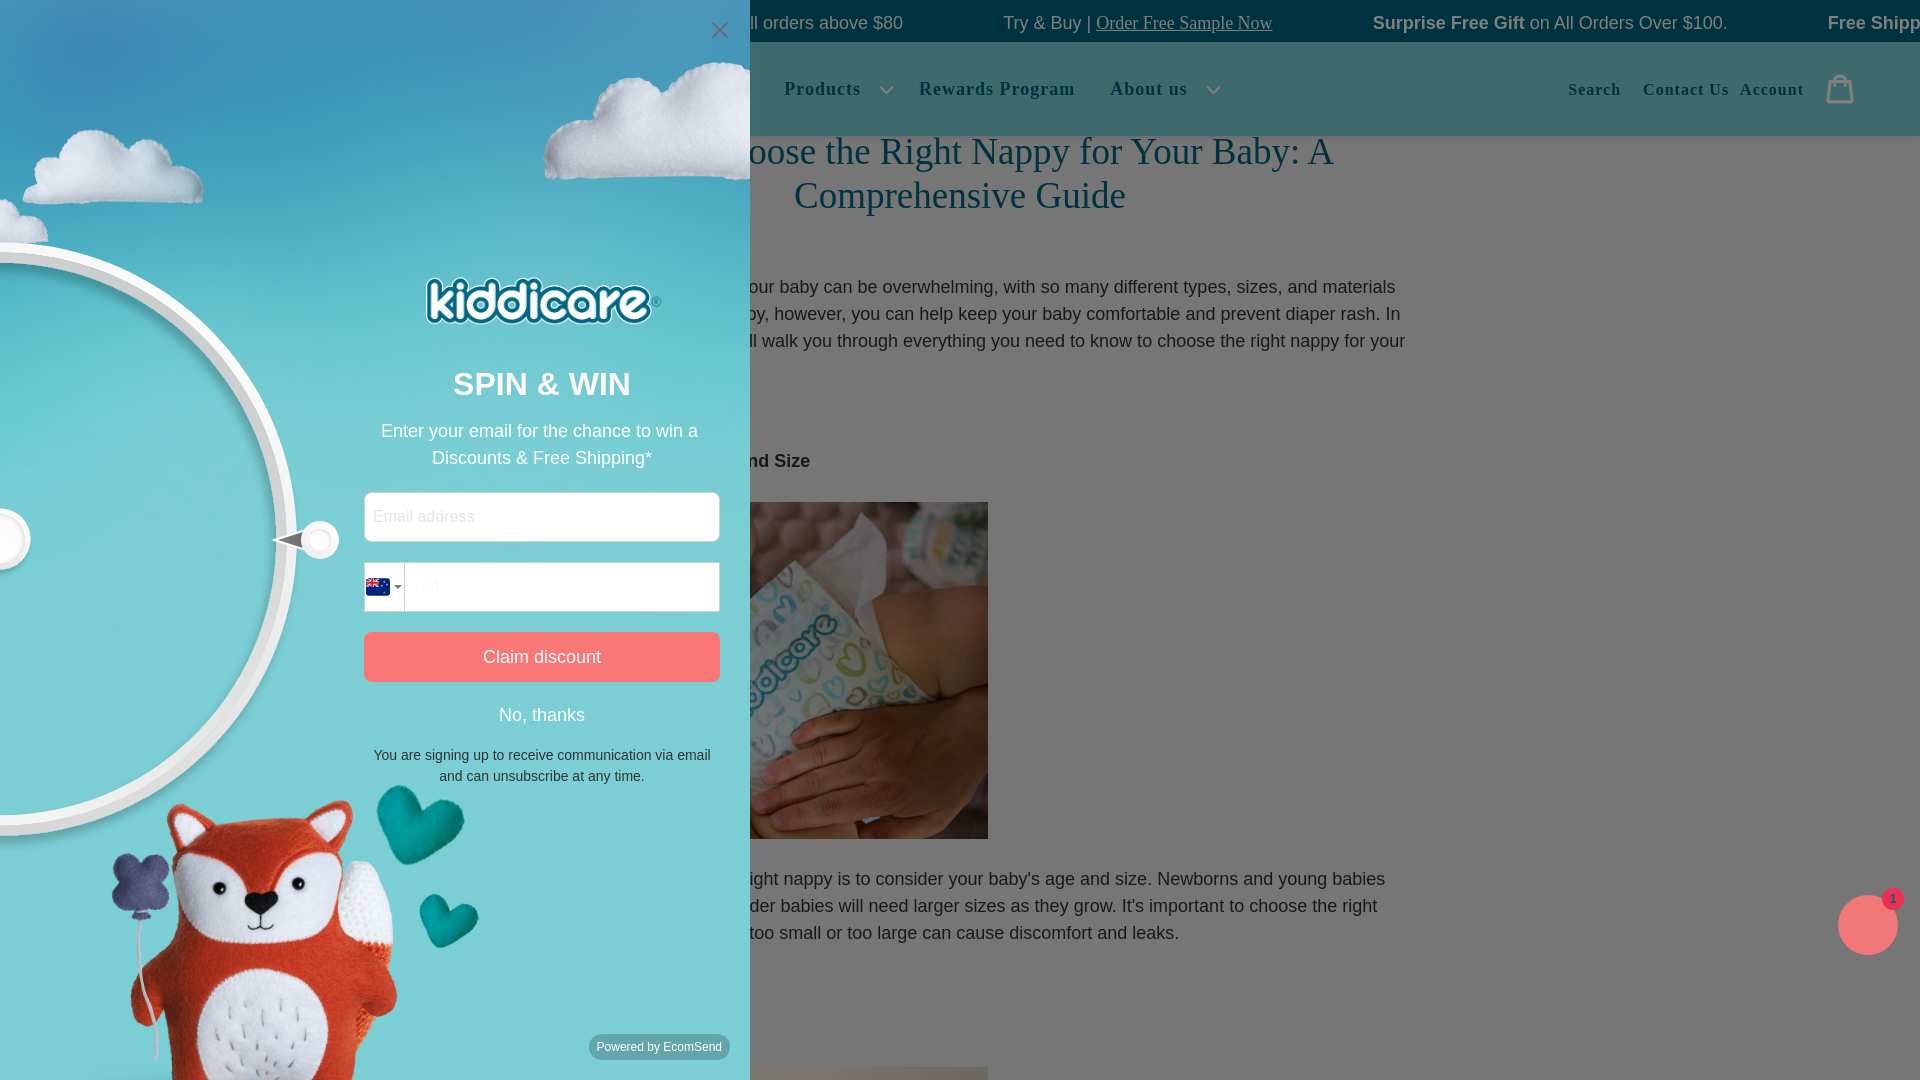 The image size is (1920, 1080). I want to click on Rewards Program, so click(996, 88).